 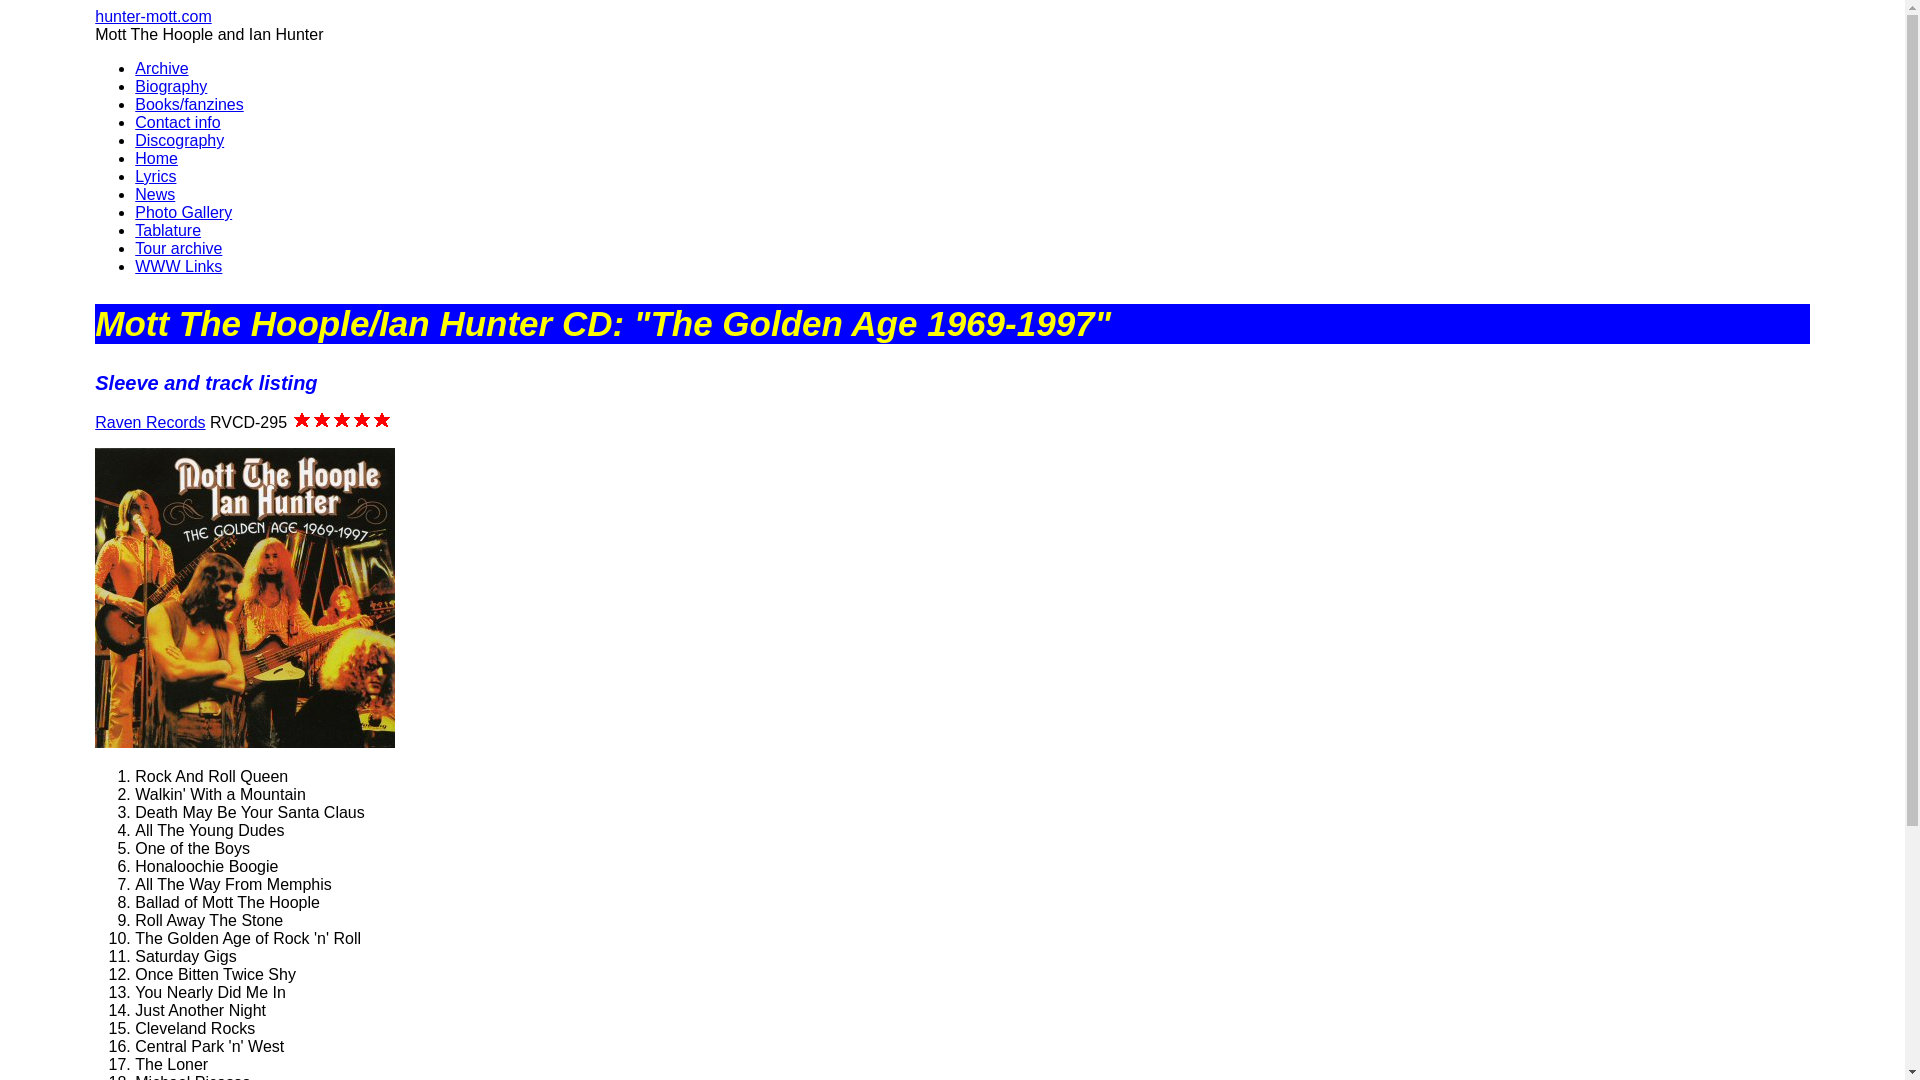 I want to click on News, so click(x=154, y=194).